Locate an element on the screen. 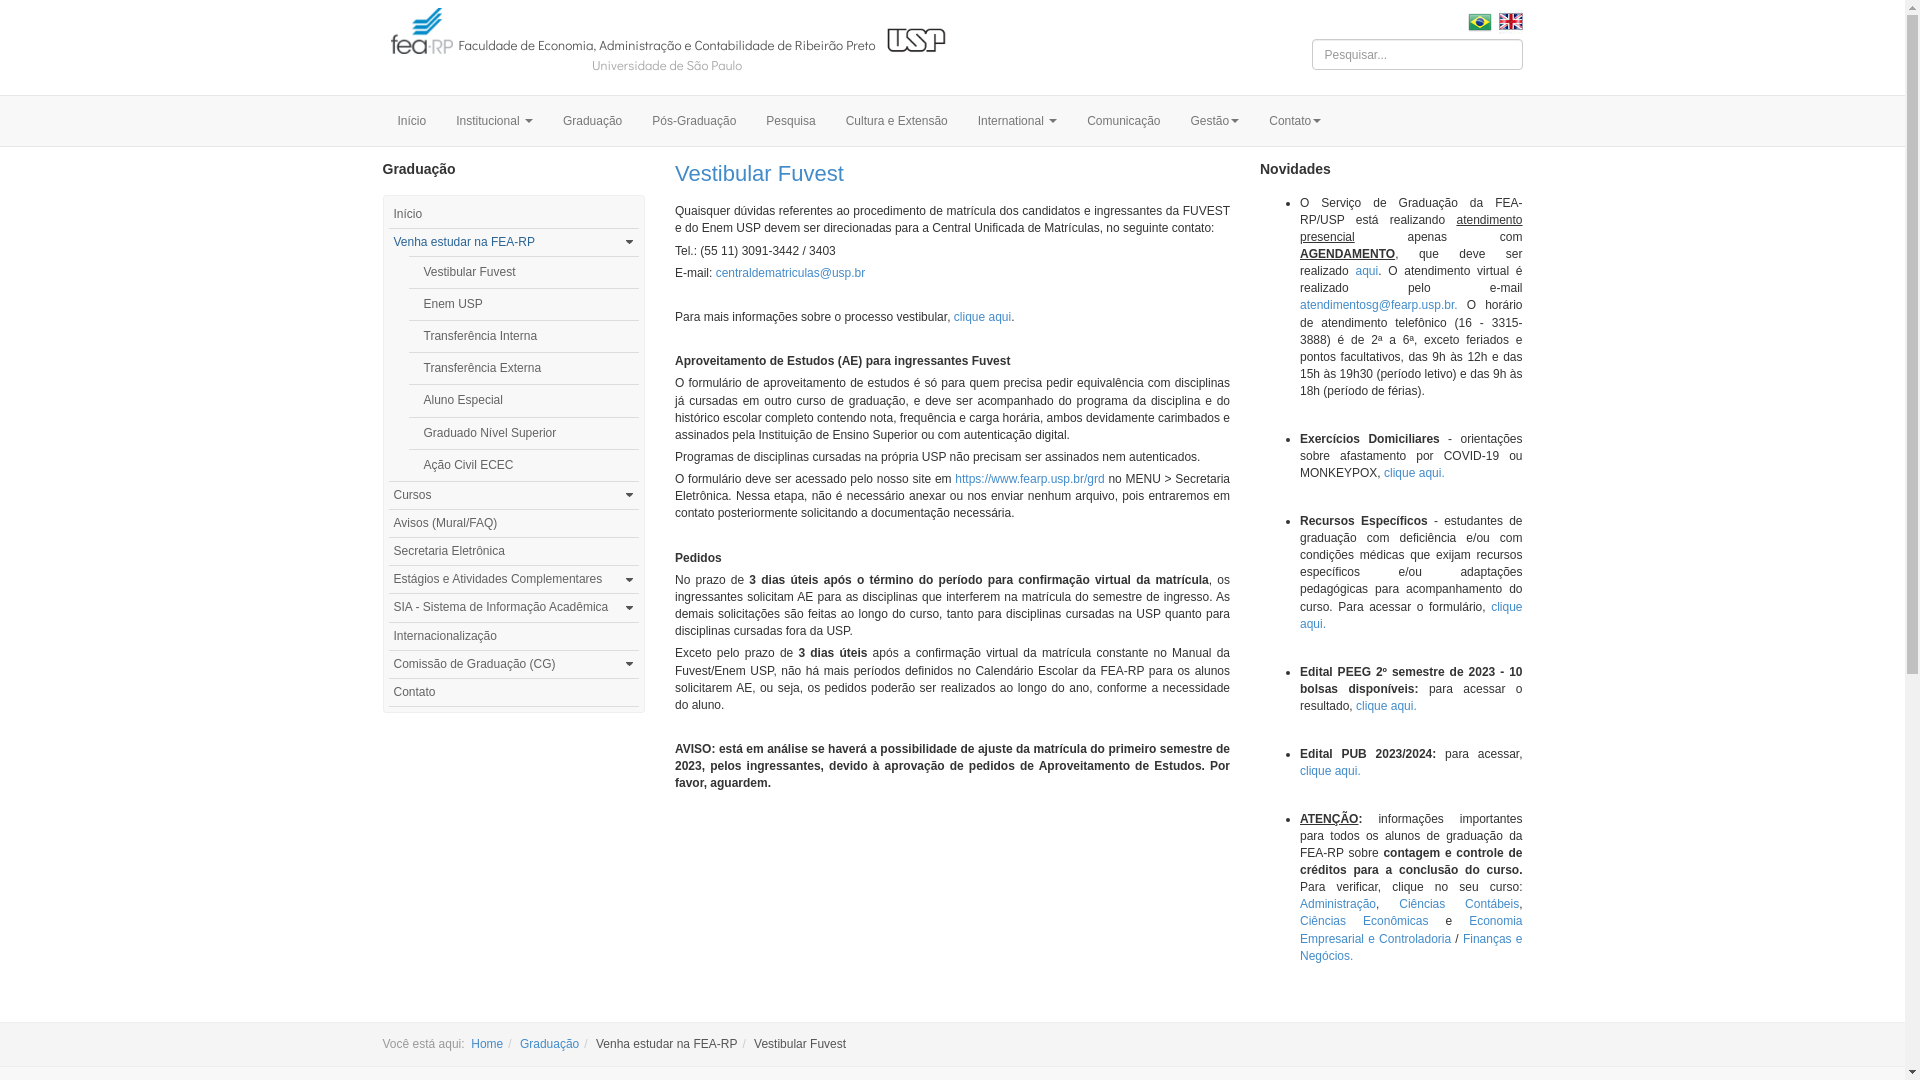  clique aqui is located at coordinates (1412, 616).